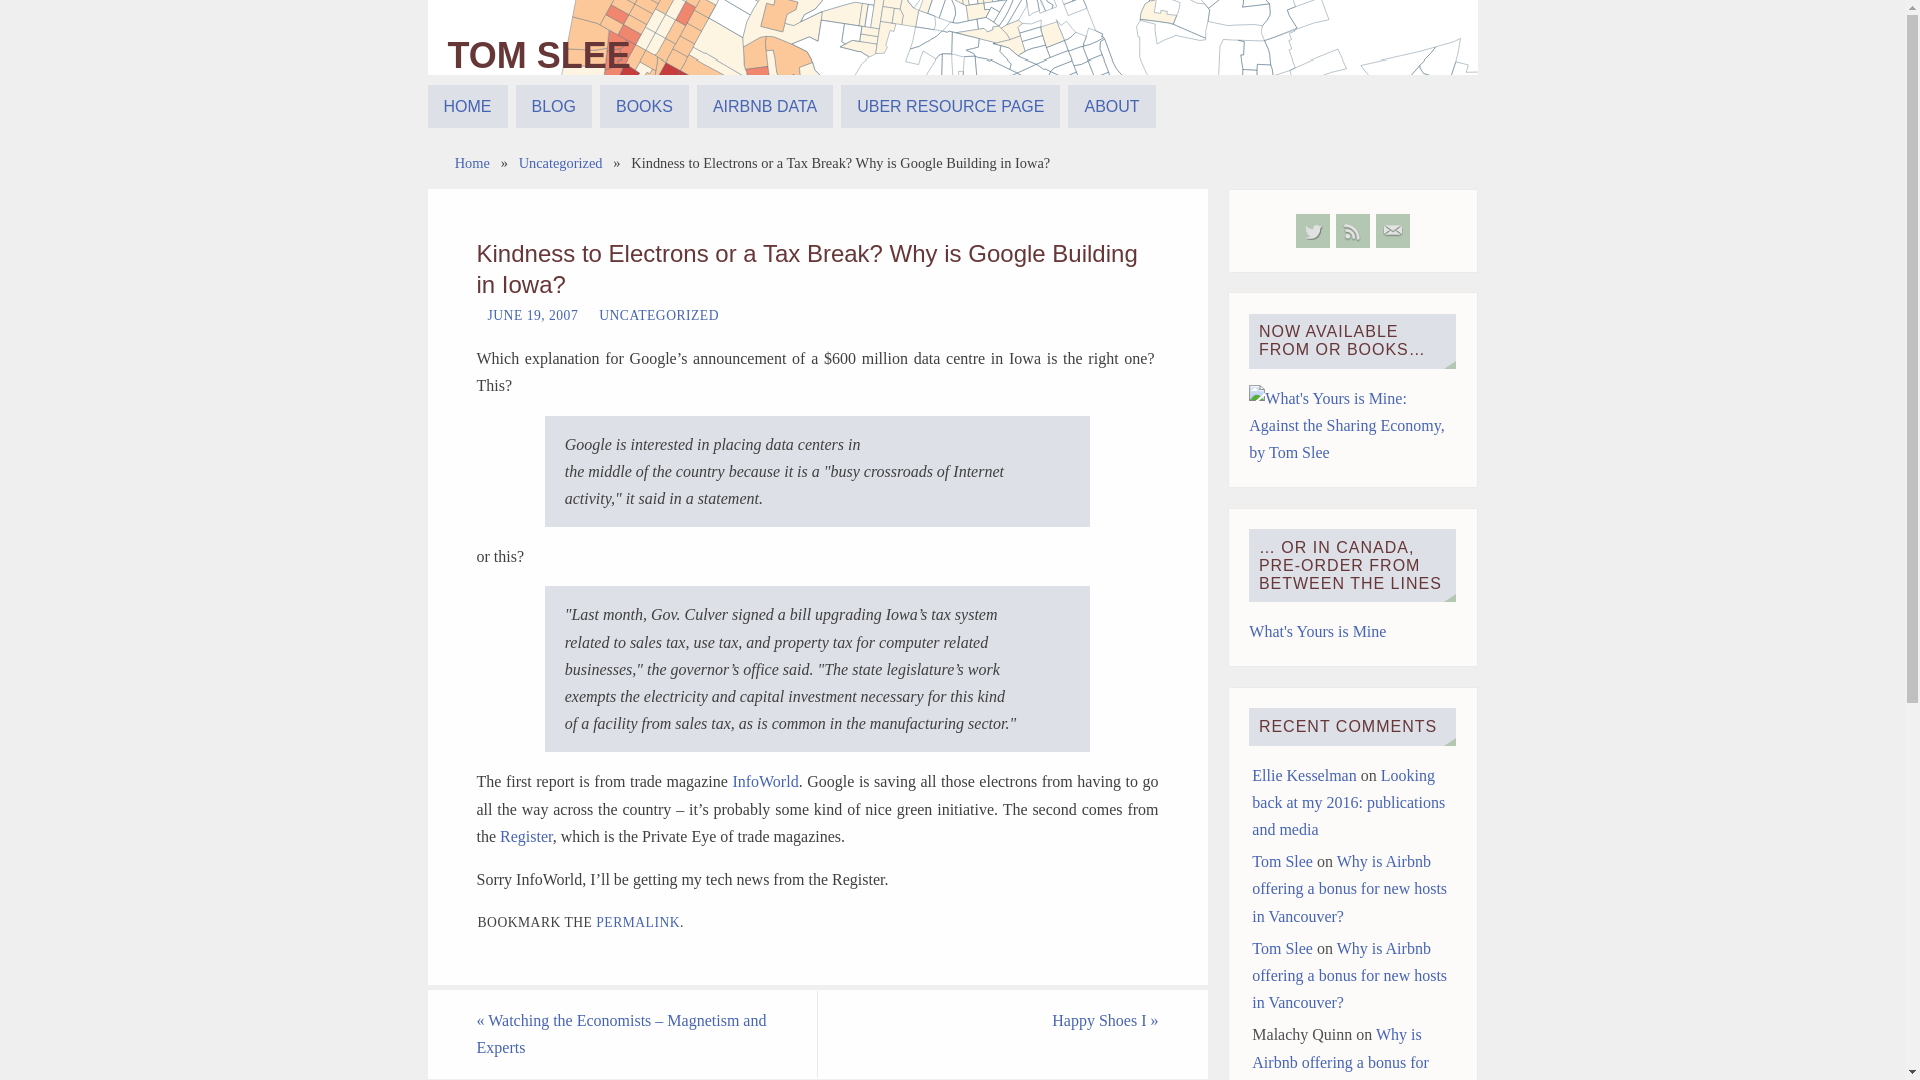 The image size is (1920, 1080). I want to click on Tom Slee, so click(1282, 948).